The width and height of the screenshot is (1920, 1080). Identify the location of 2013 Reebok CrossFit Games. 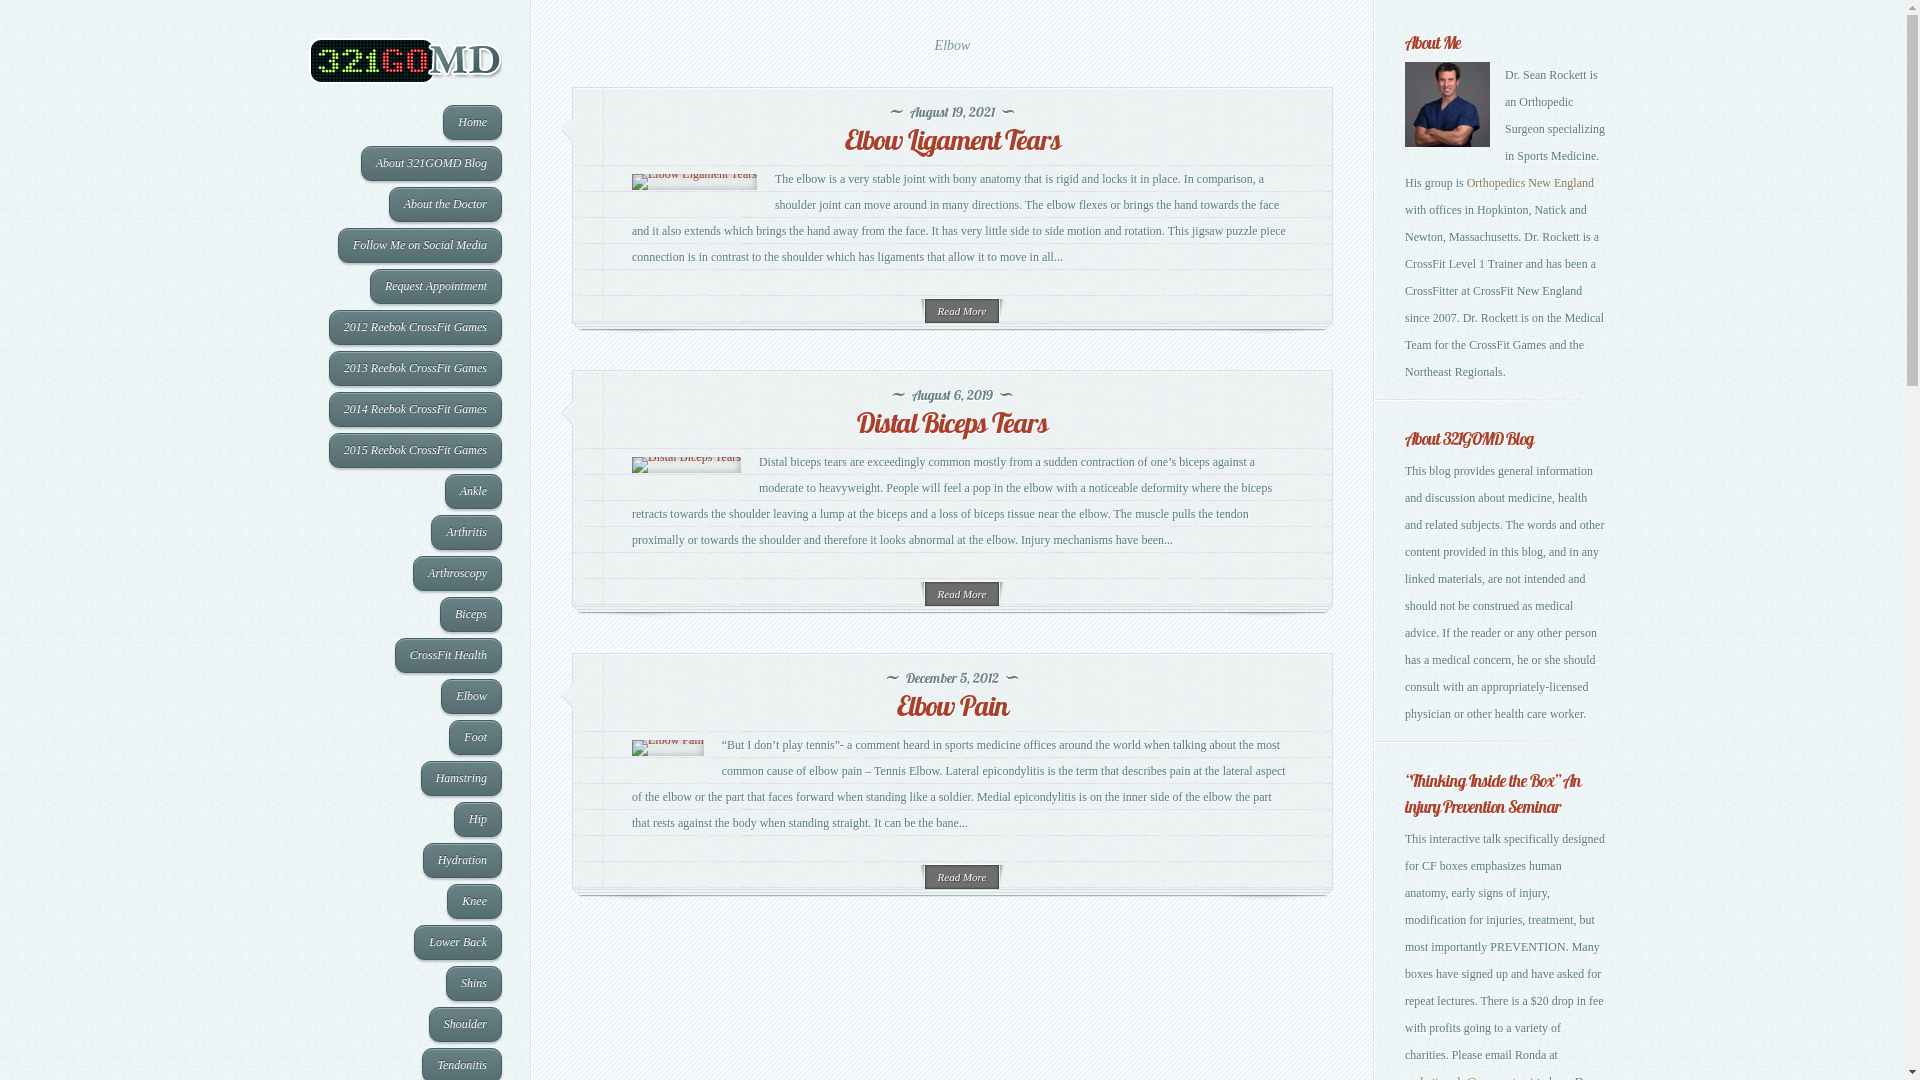
(416, 368).